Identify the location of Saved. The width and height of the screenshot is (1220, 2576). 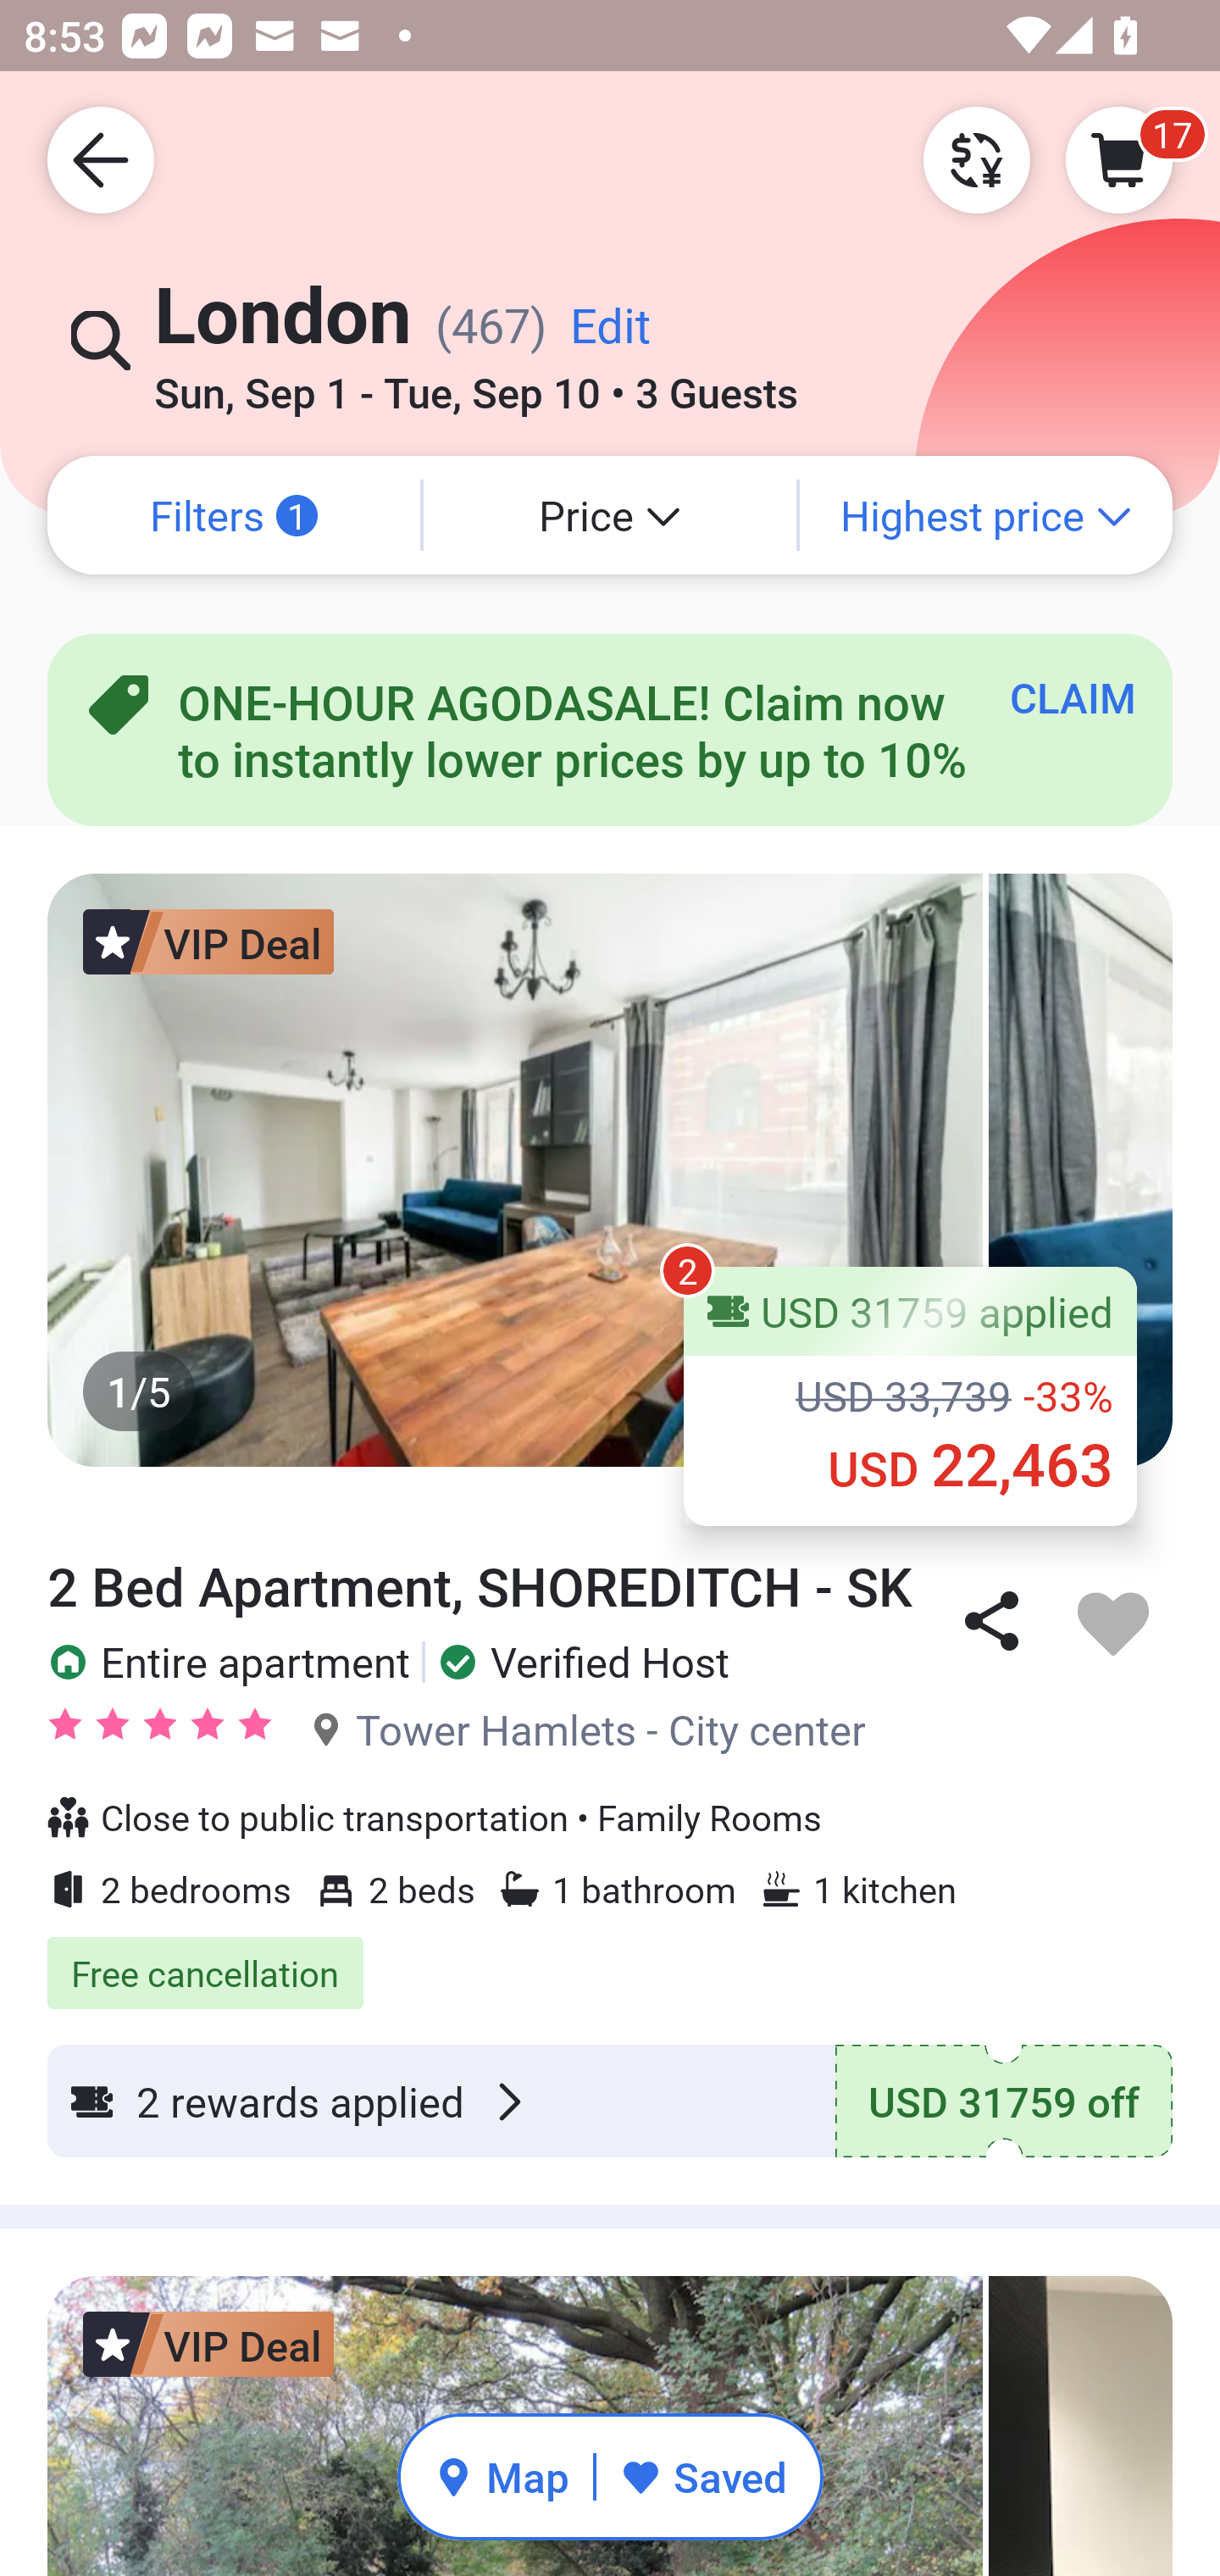
(703, 2476).